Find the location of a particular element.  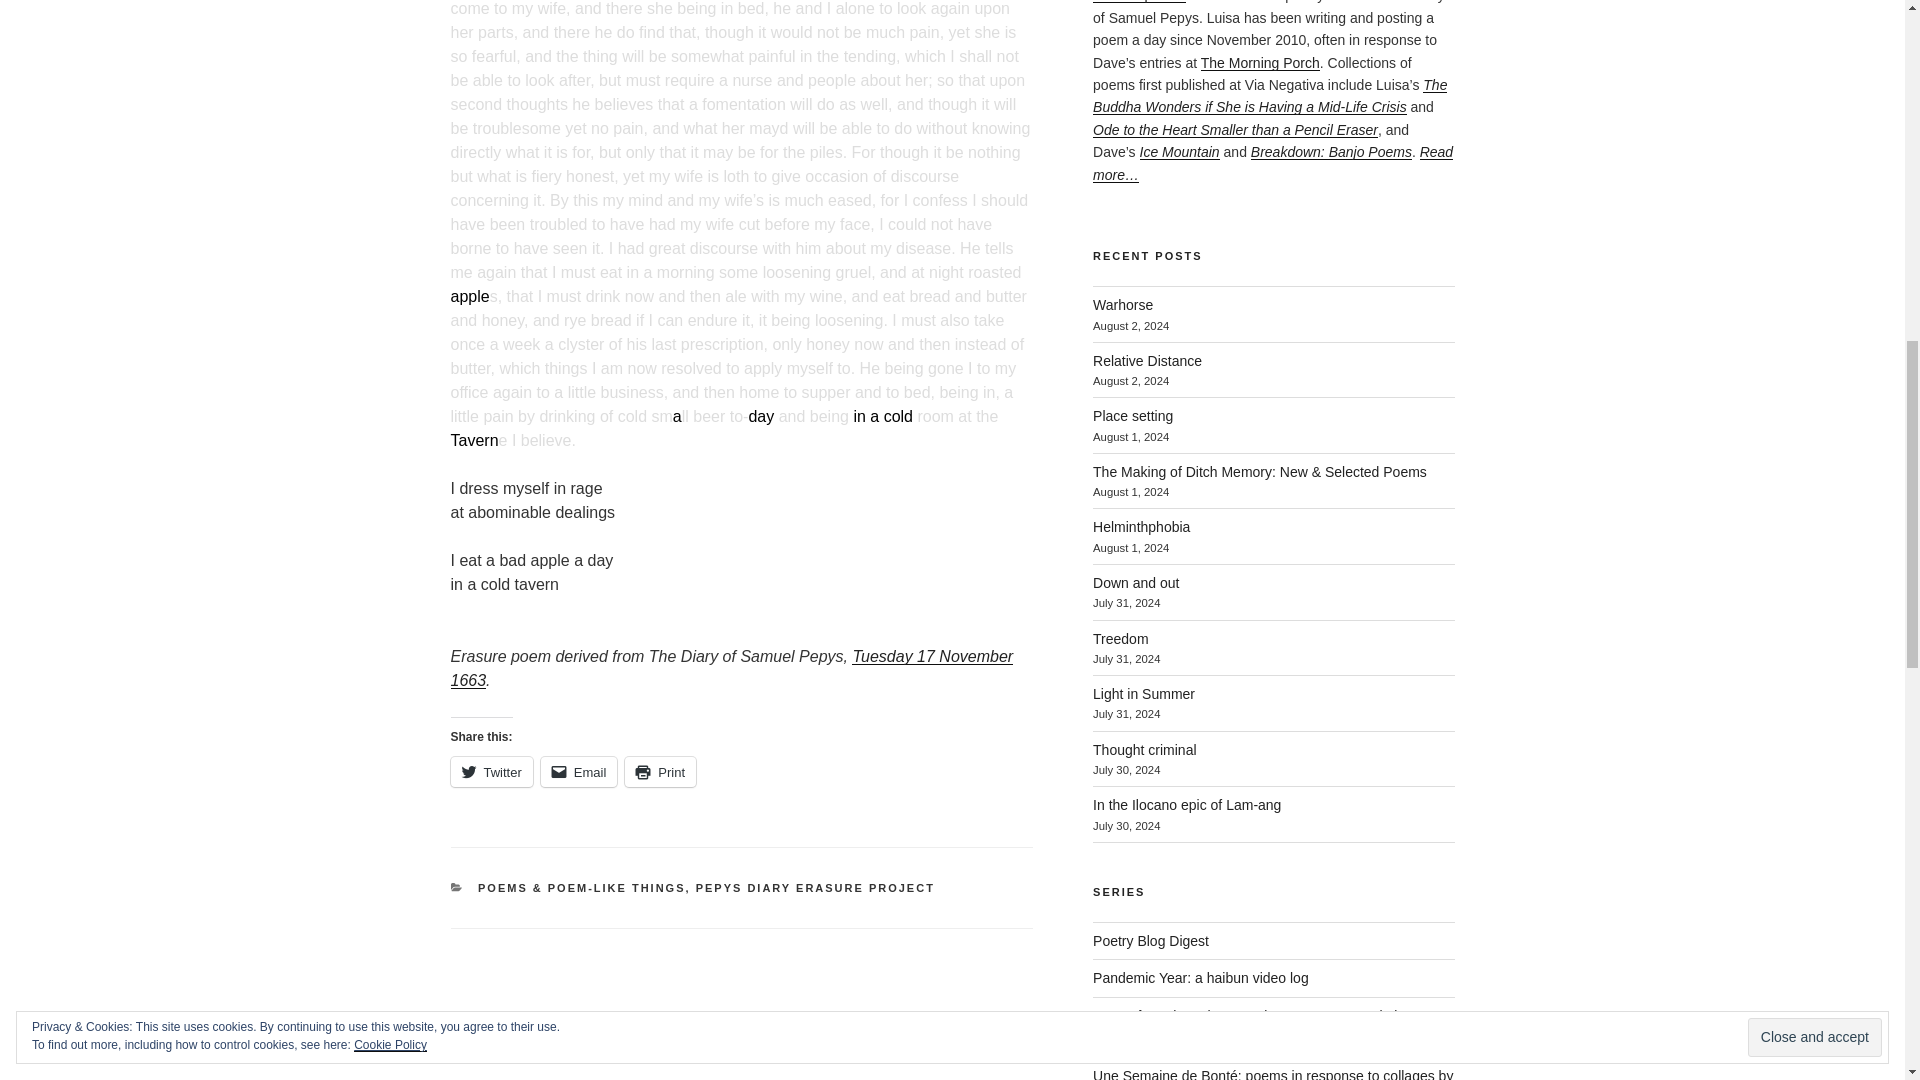

Haibun videopoems in response to the COVID-19 pandemic is located at coordinates (1200, 978).